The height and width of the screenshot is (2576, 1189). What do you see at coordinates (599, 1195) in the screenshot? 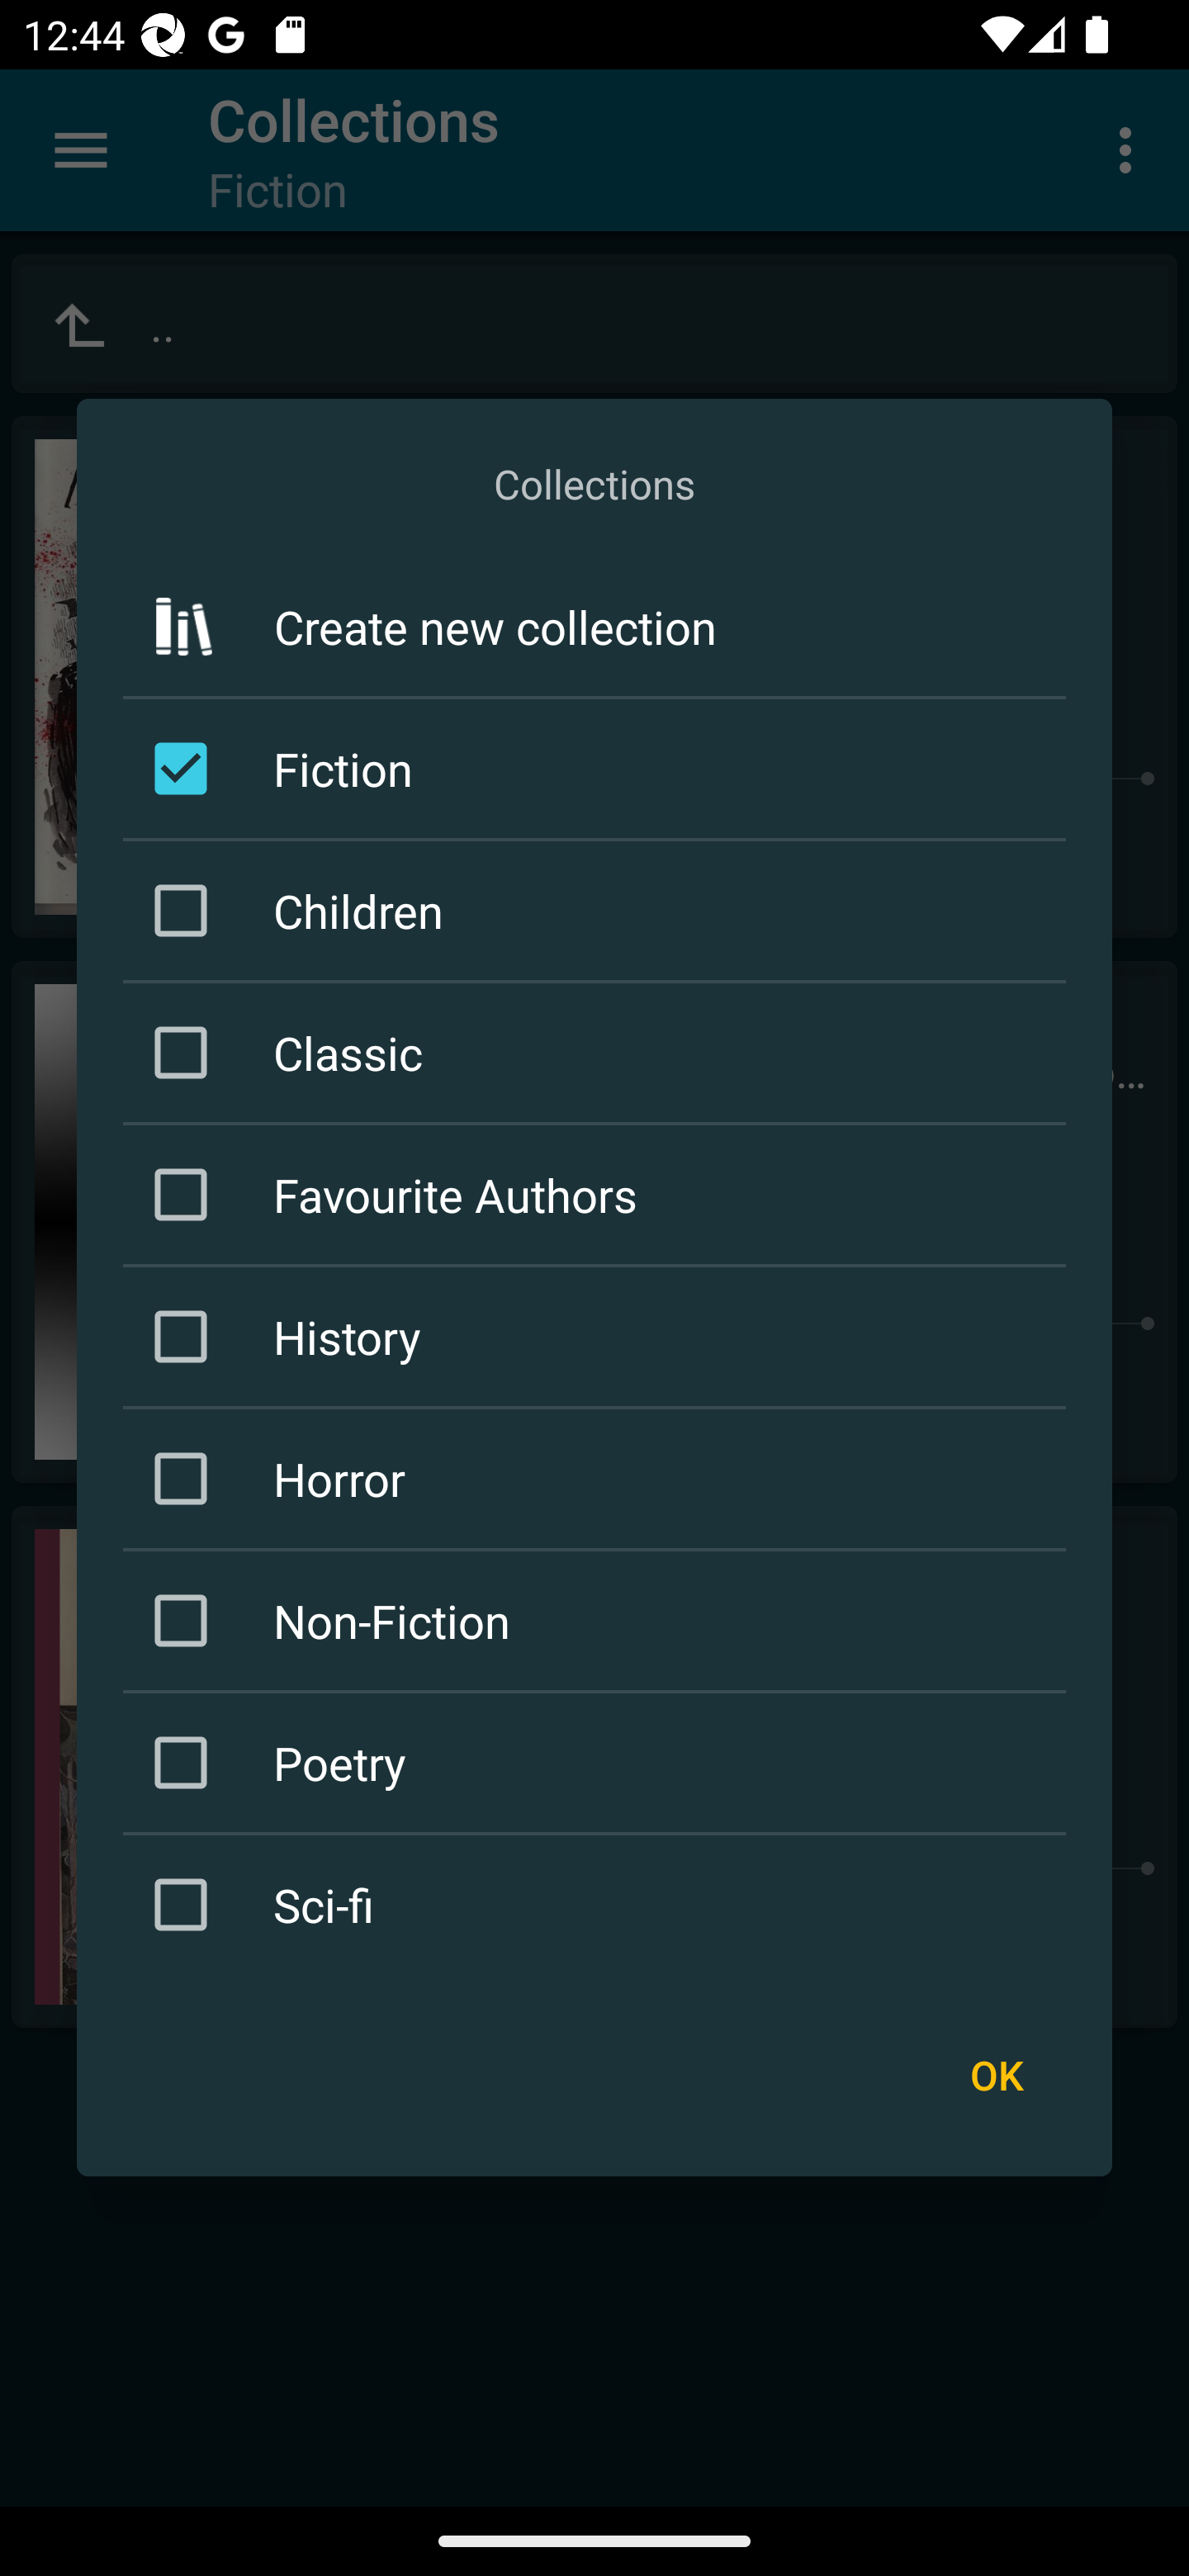
I see `Favourite Authors` at bounding box center [599, 1195].